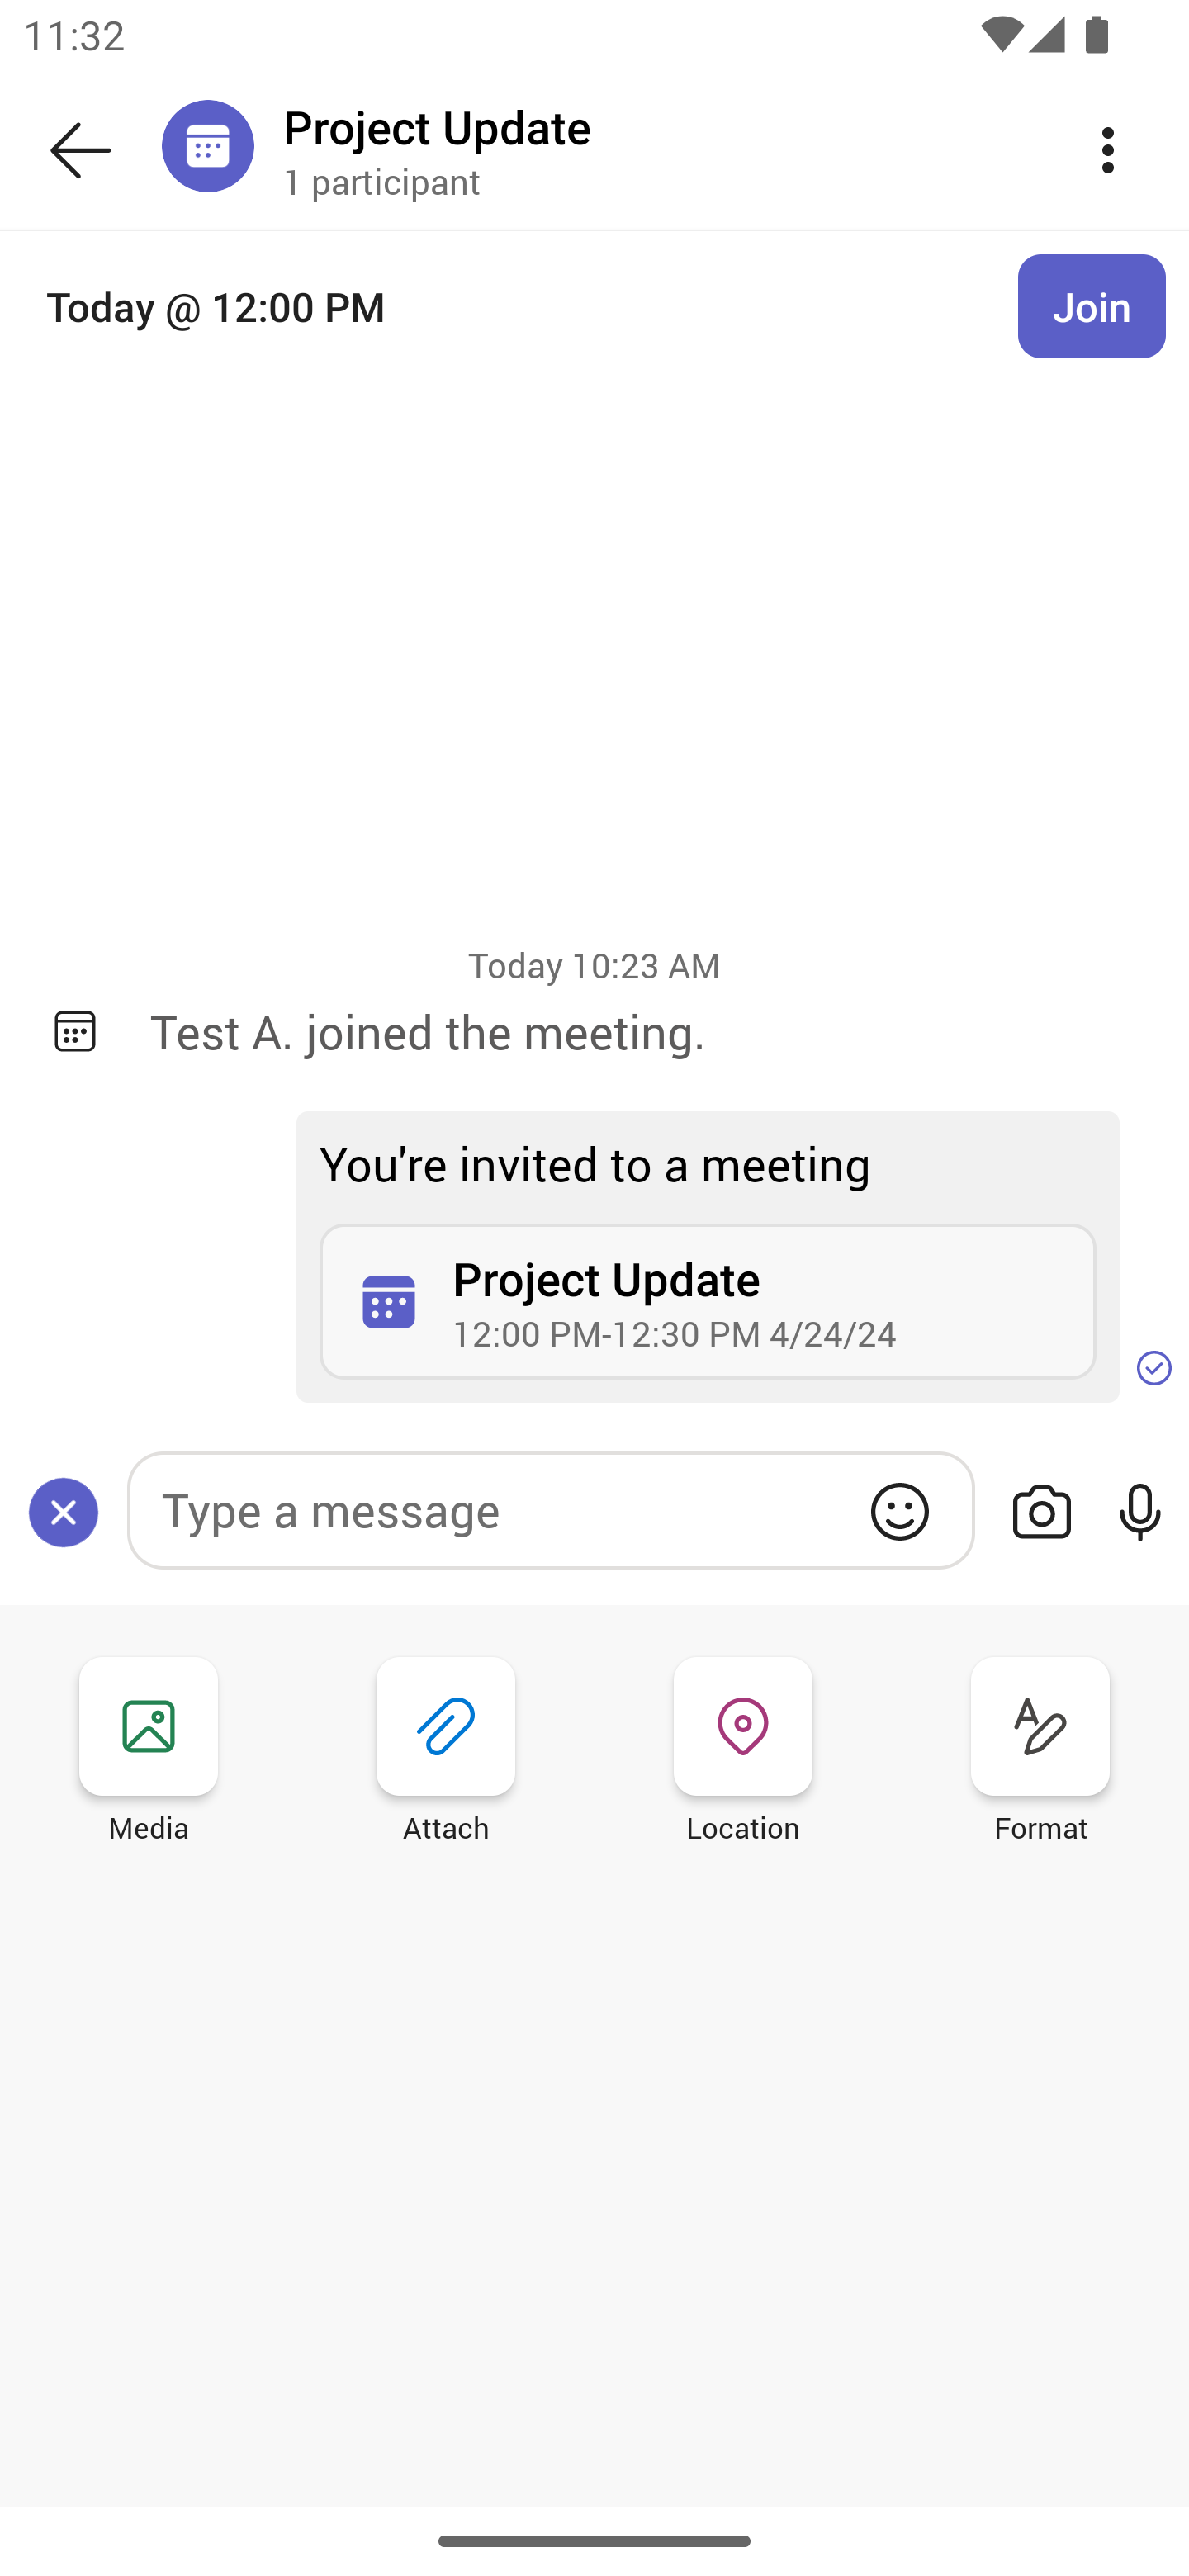 The image size is (1189, 2576). What do you see at coordinates (149, 1755) in the screenshot?
I see `Media` at bounding box center [149, 1755].